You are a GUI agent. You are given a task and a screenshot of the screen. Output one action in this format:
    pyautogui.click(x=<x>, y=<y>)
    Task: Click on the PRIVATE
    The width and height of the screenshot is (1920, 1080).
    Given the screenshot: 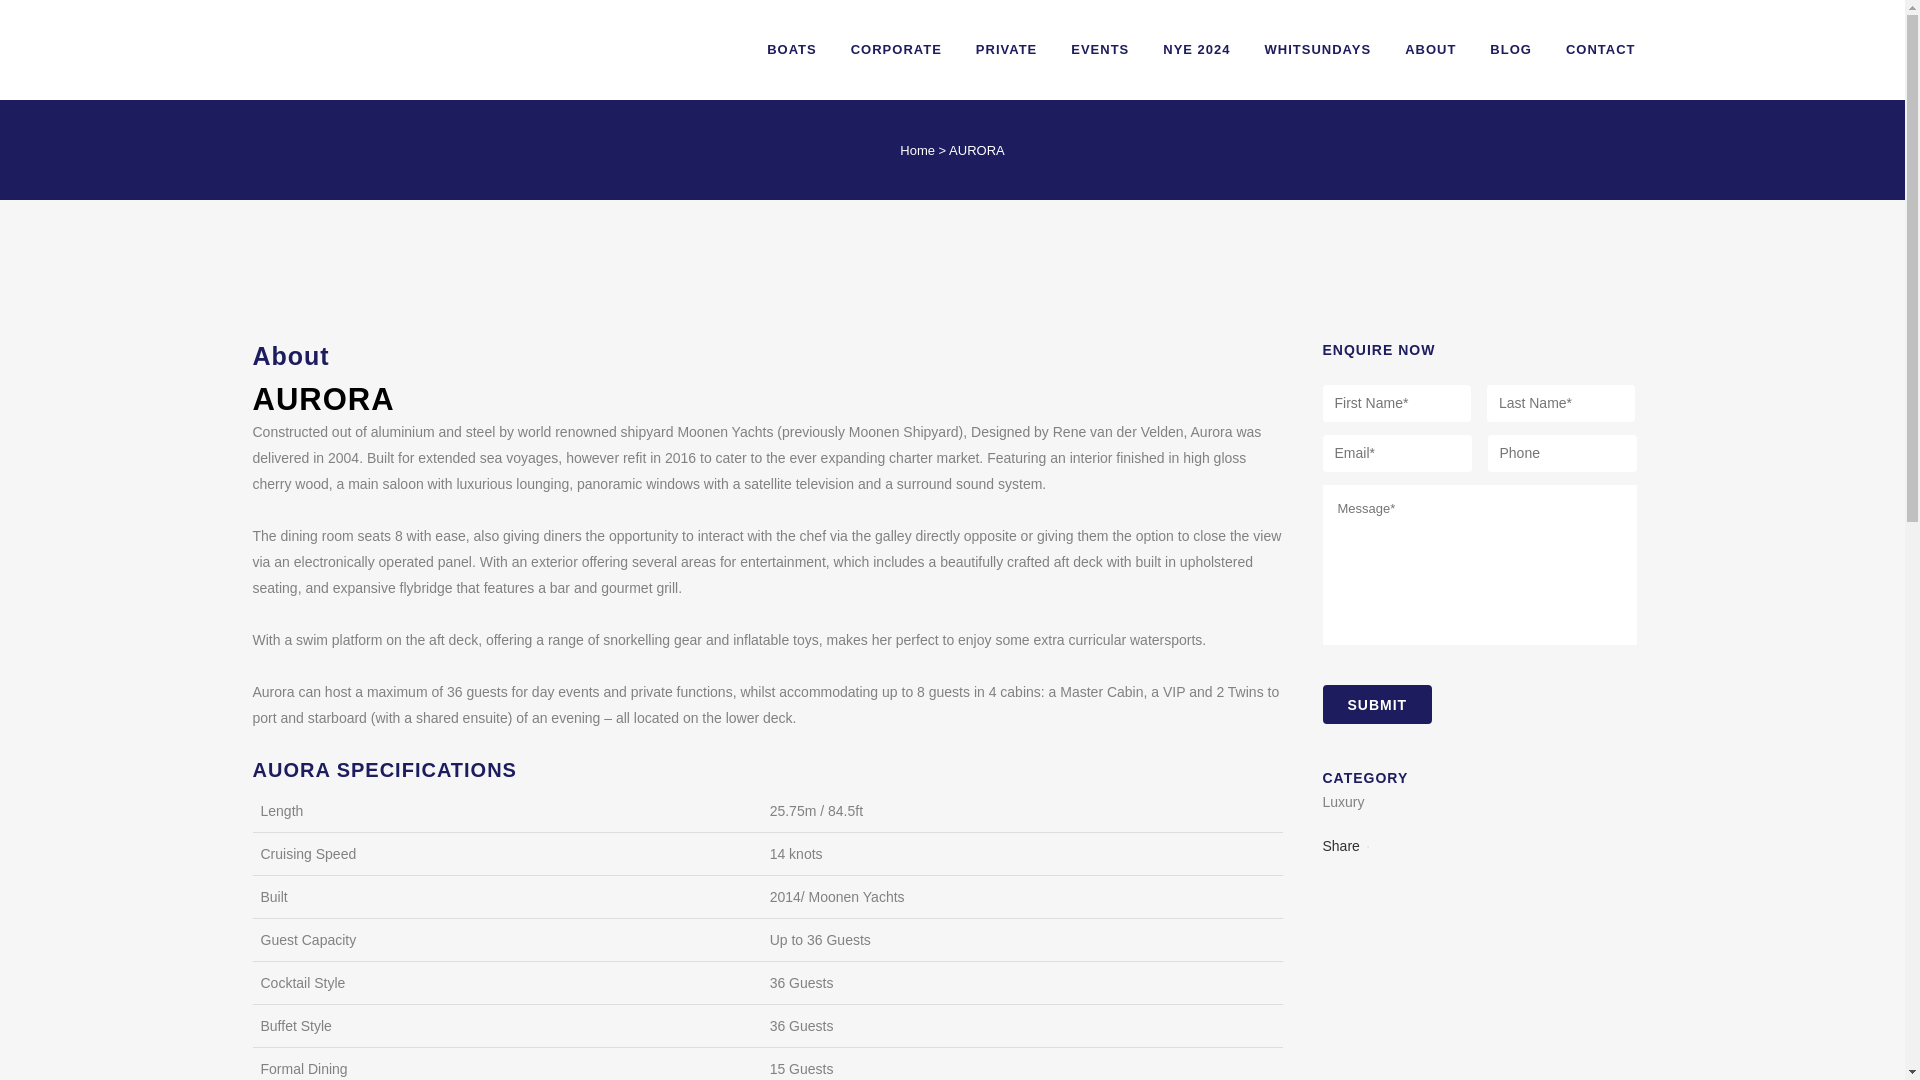 What is the action you would take?
    pyautogui.click(x=1006, y=50)
    